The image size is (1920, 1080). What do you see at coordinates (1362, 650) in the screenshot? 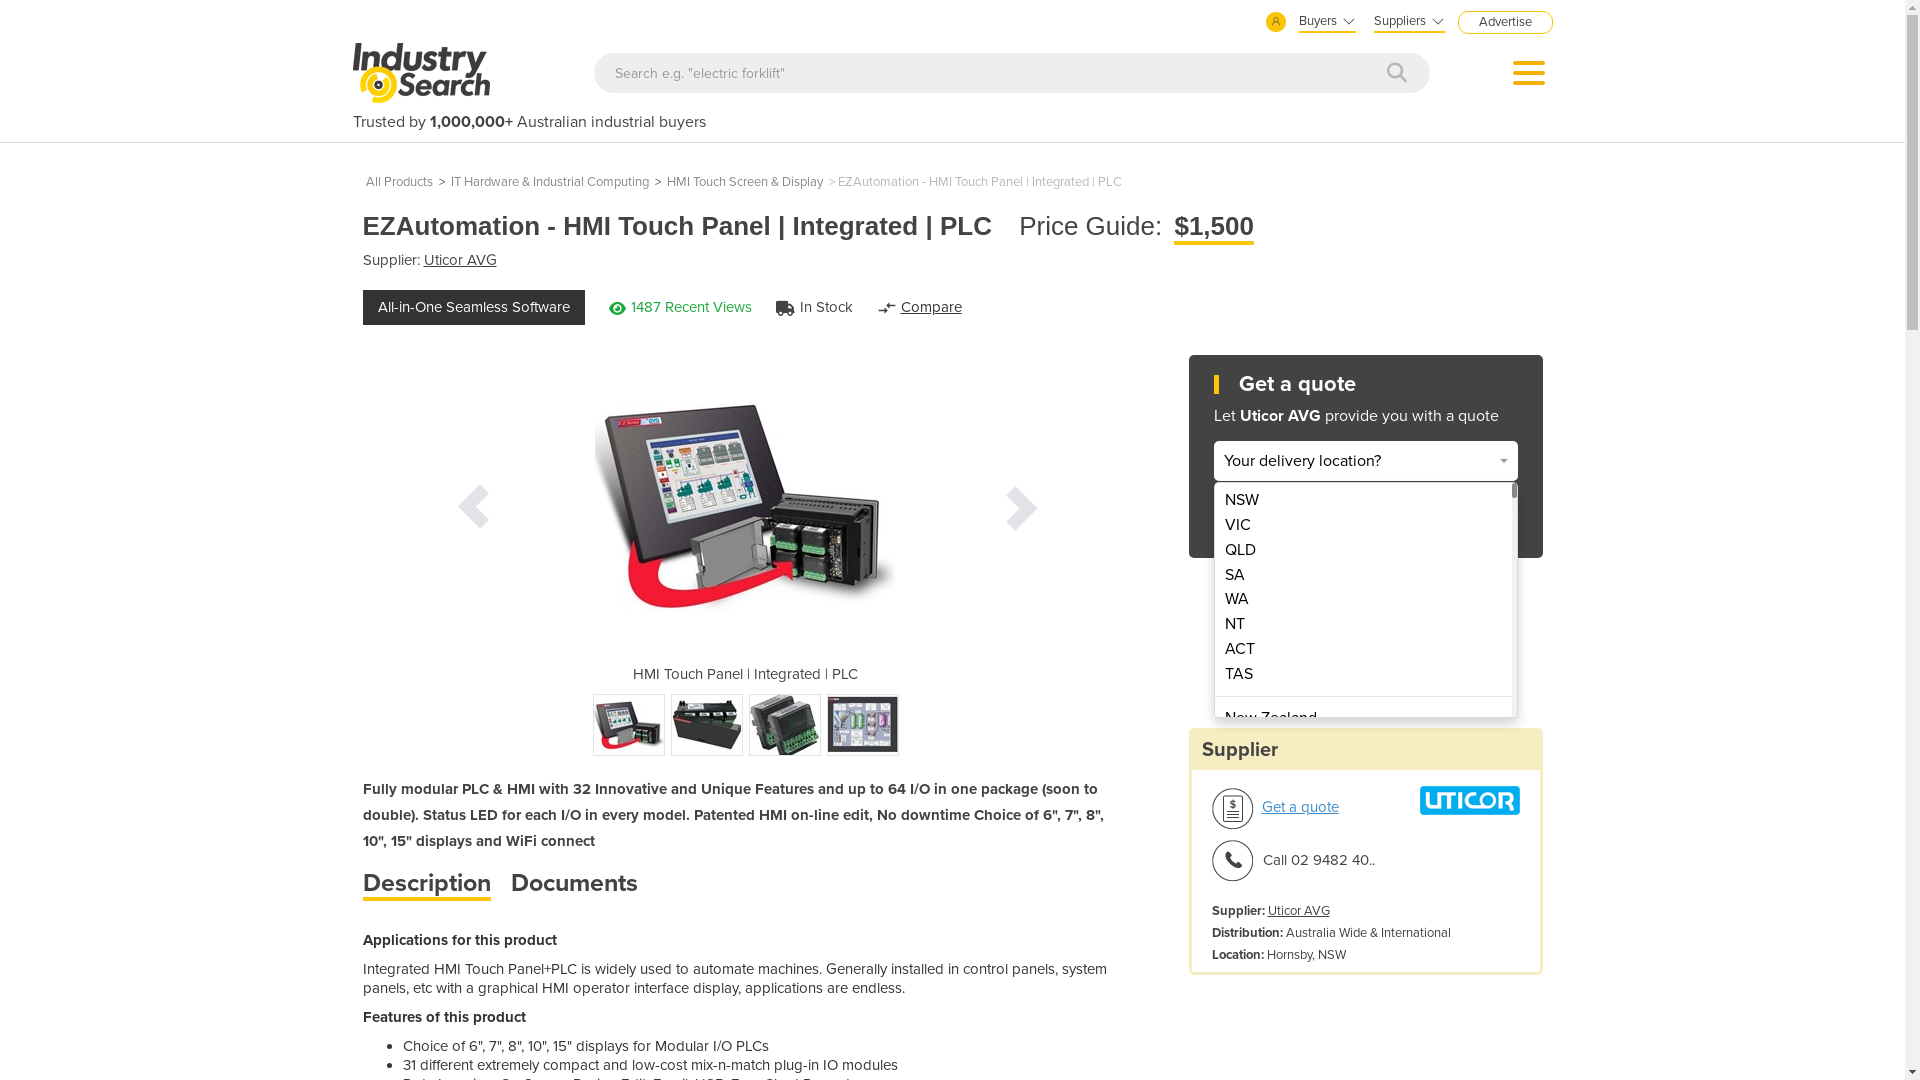
I see `ACT` at bounding box center [1362, 650].